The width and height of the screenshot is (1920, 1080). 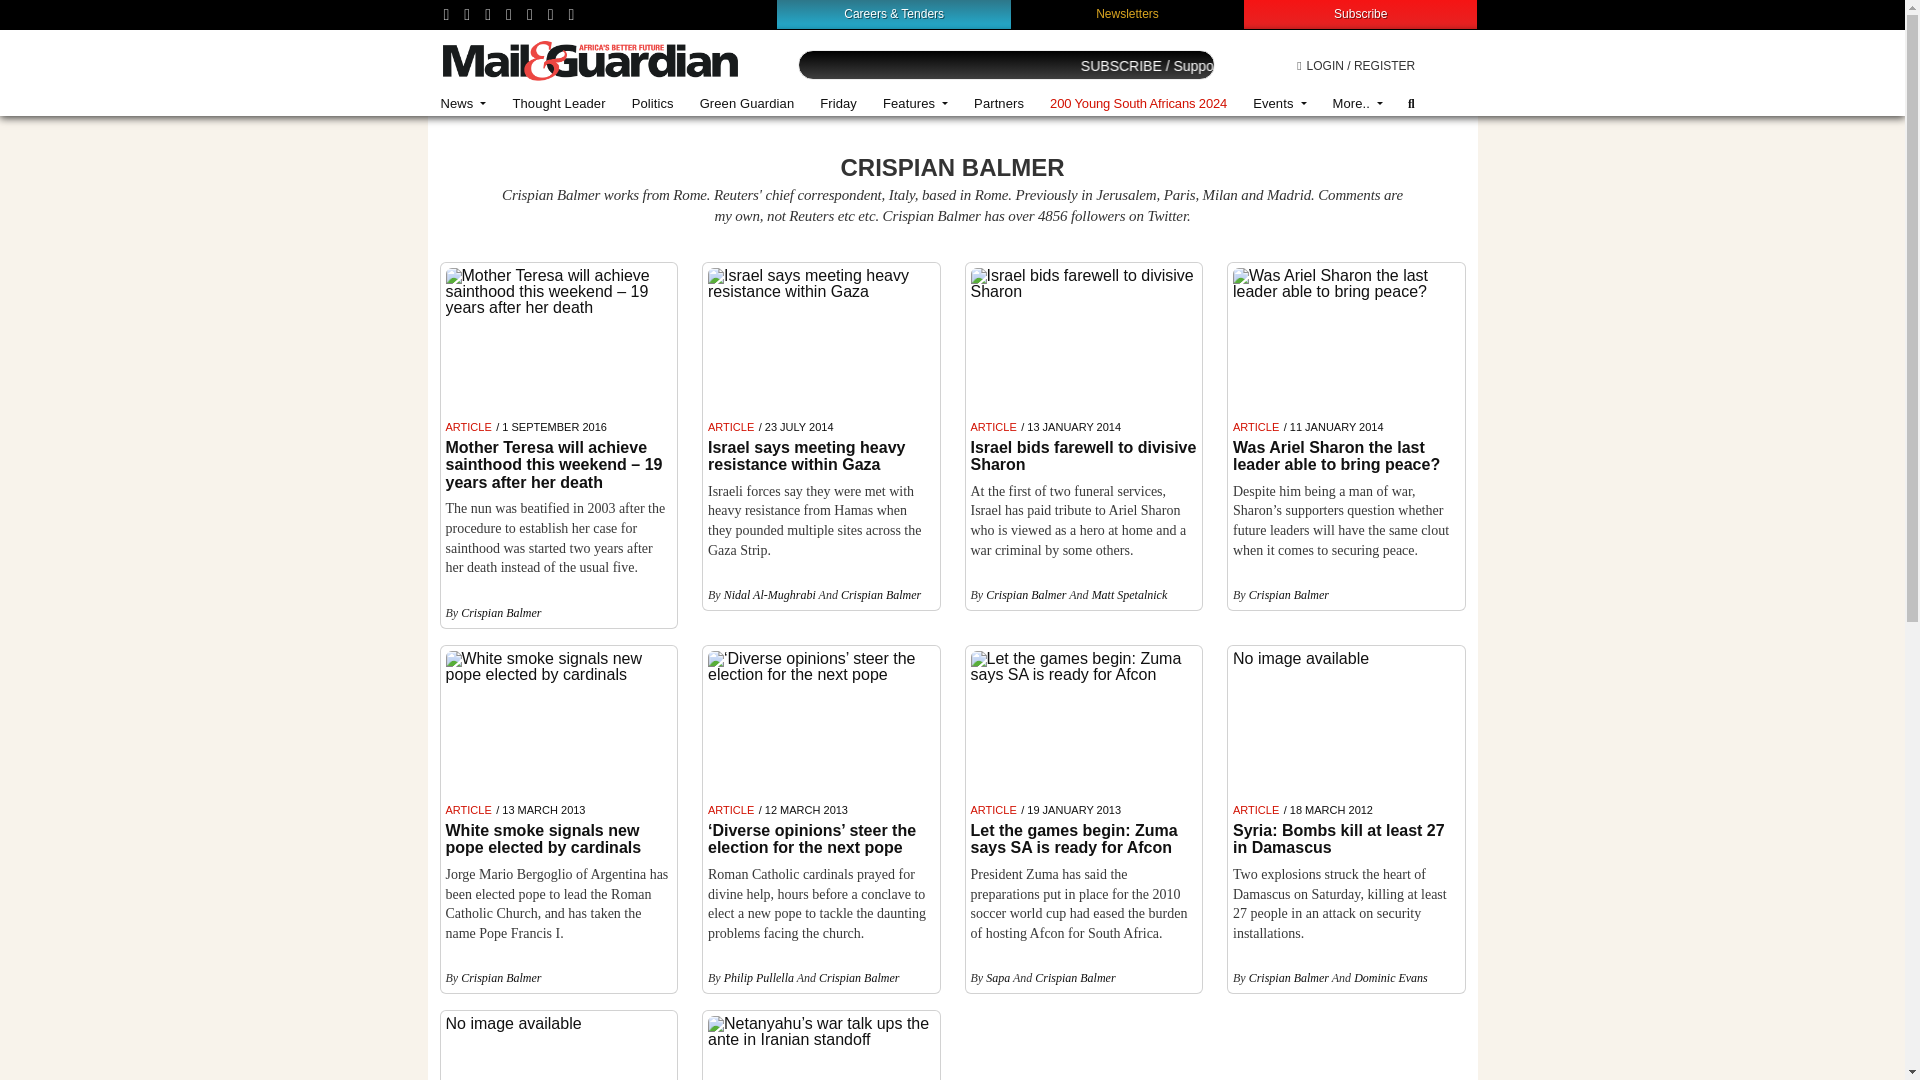 What do you see at coordinates (464, 104) in the screenshot?
I see `News` at bounding box center [464, 104].